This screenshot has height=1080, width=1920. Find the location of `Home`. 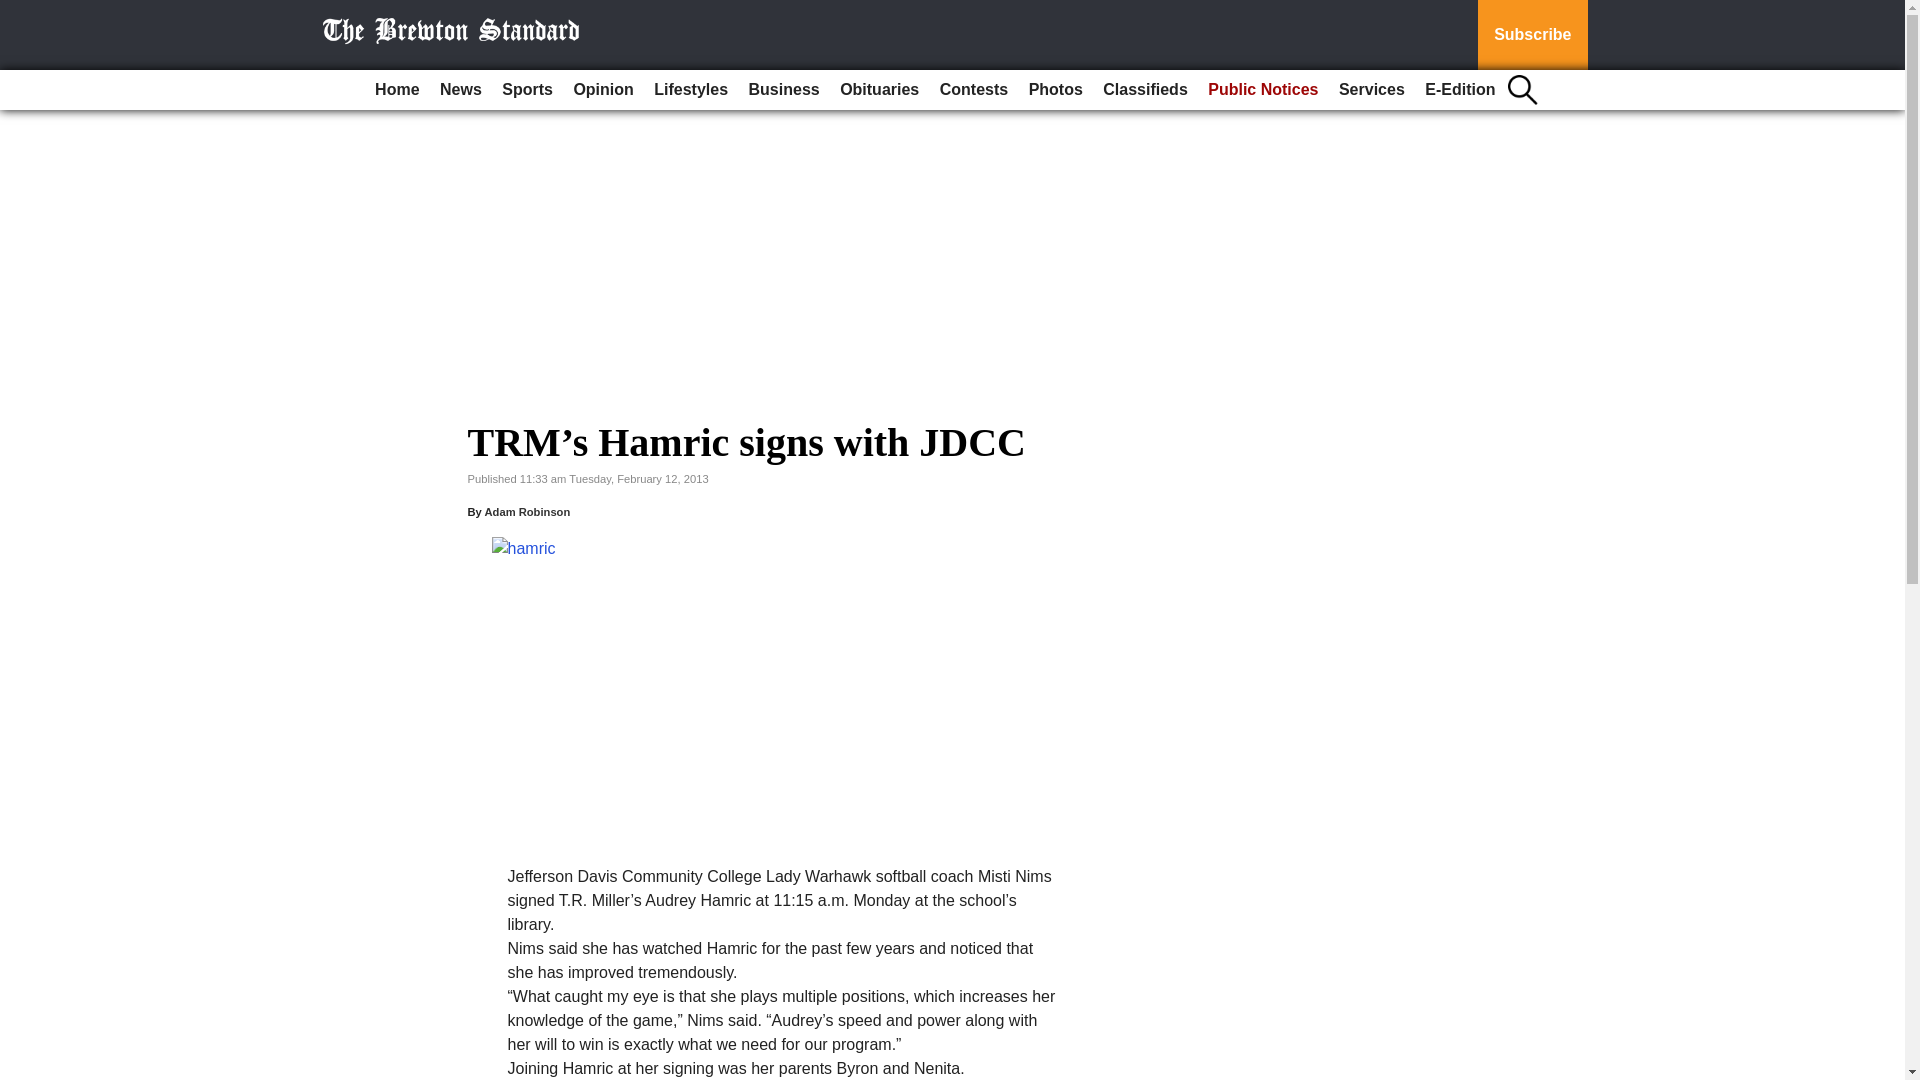

Home is located at coordinates (396, 90).